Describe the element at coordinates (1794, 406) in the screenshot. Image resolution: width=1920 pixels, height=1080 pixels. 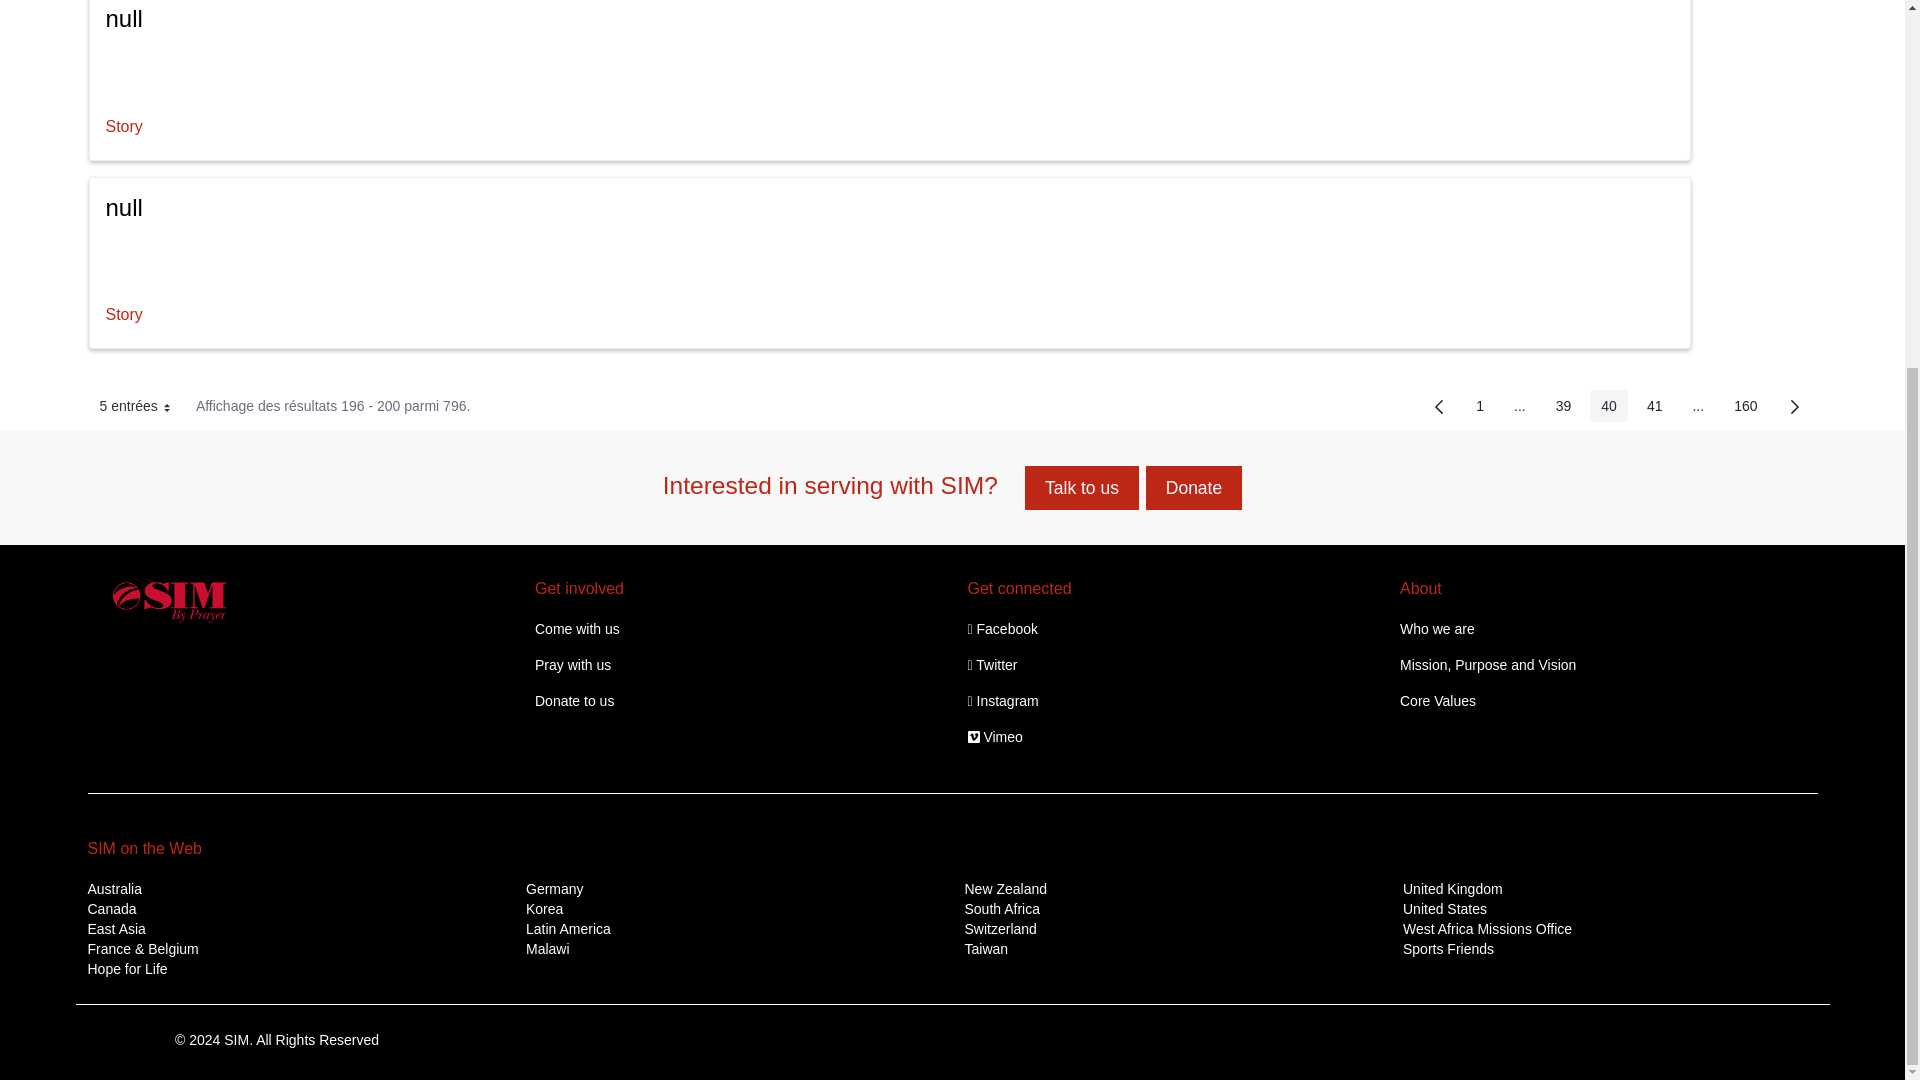
I see `Prochaine Page` at that location.